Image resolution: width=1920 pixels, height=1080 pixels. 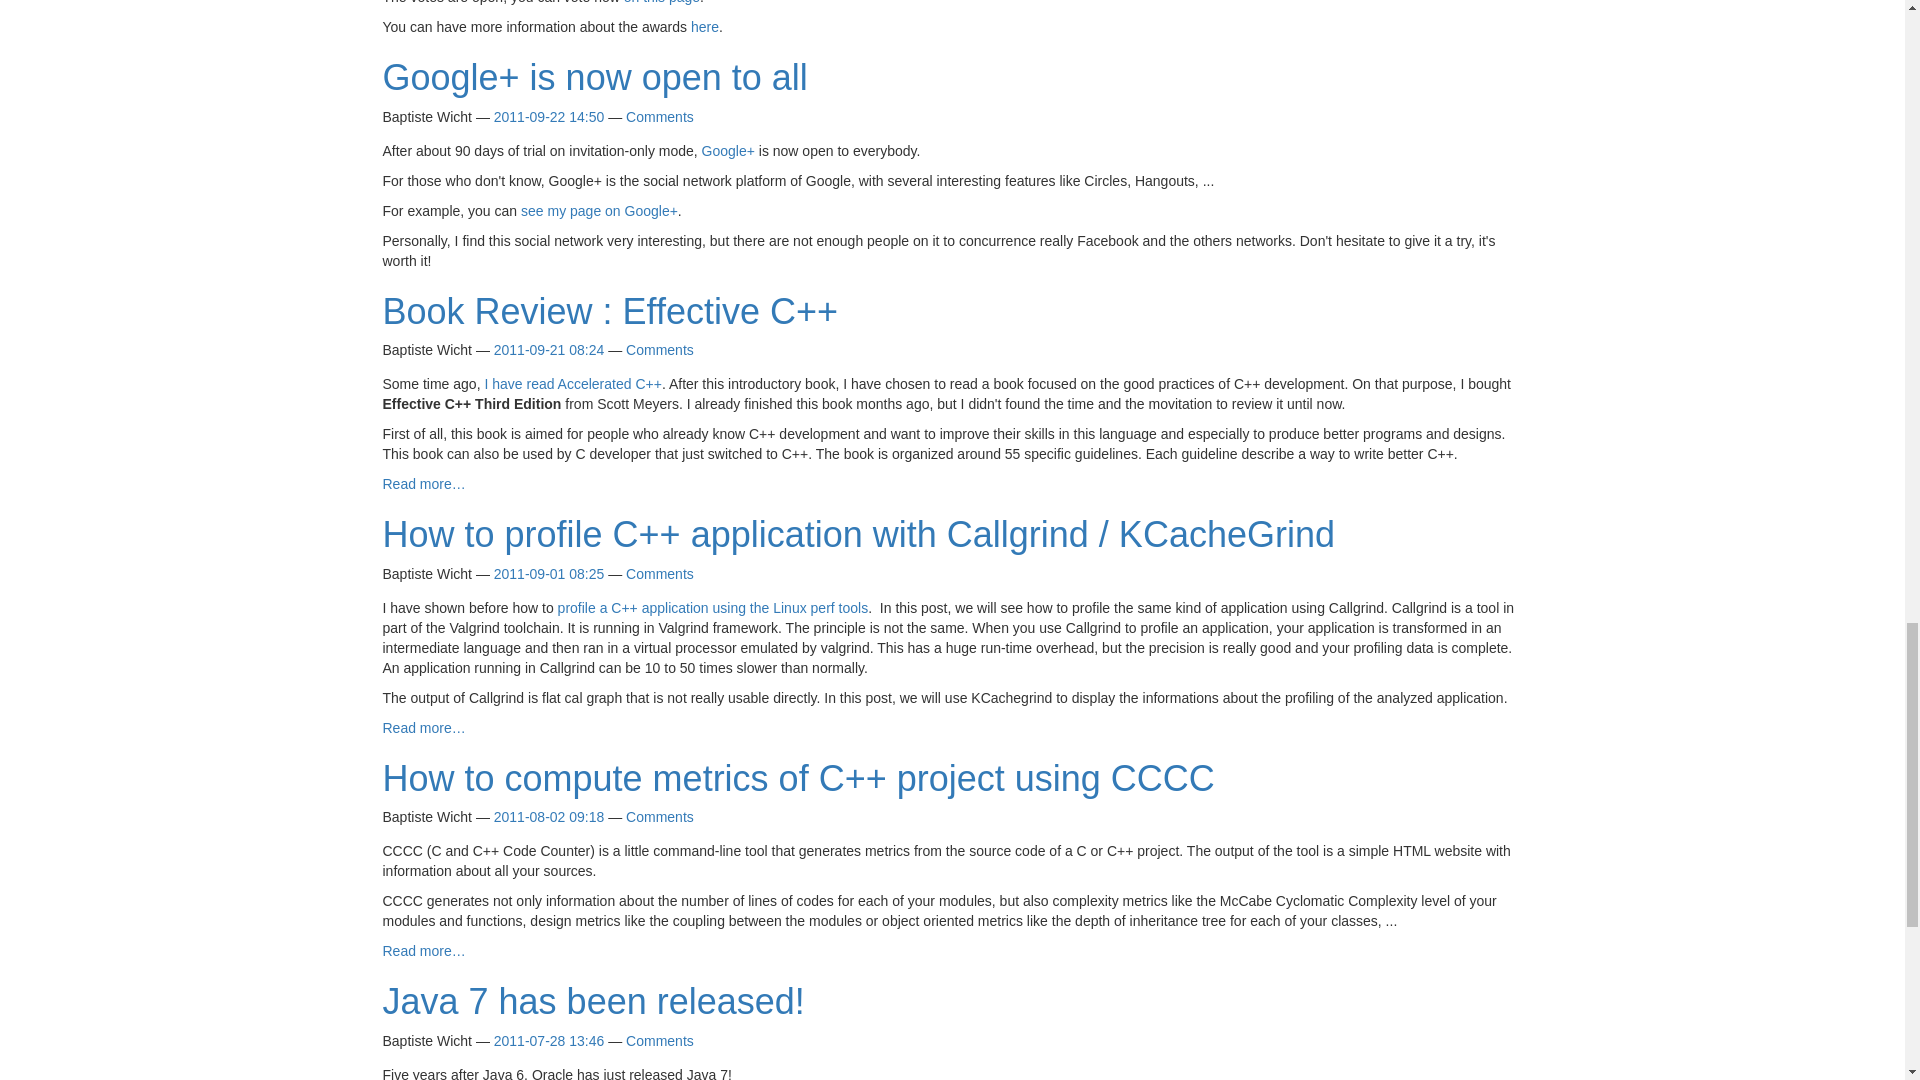 I want to click on Vote for your project, so click(x=662, y=2).